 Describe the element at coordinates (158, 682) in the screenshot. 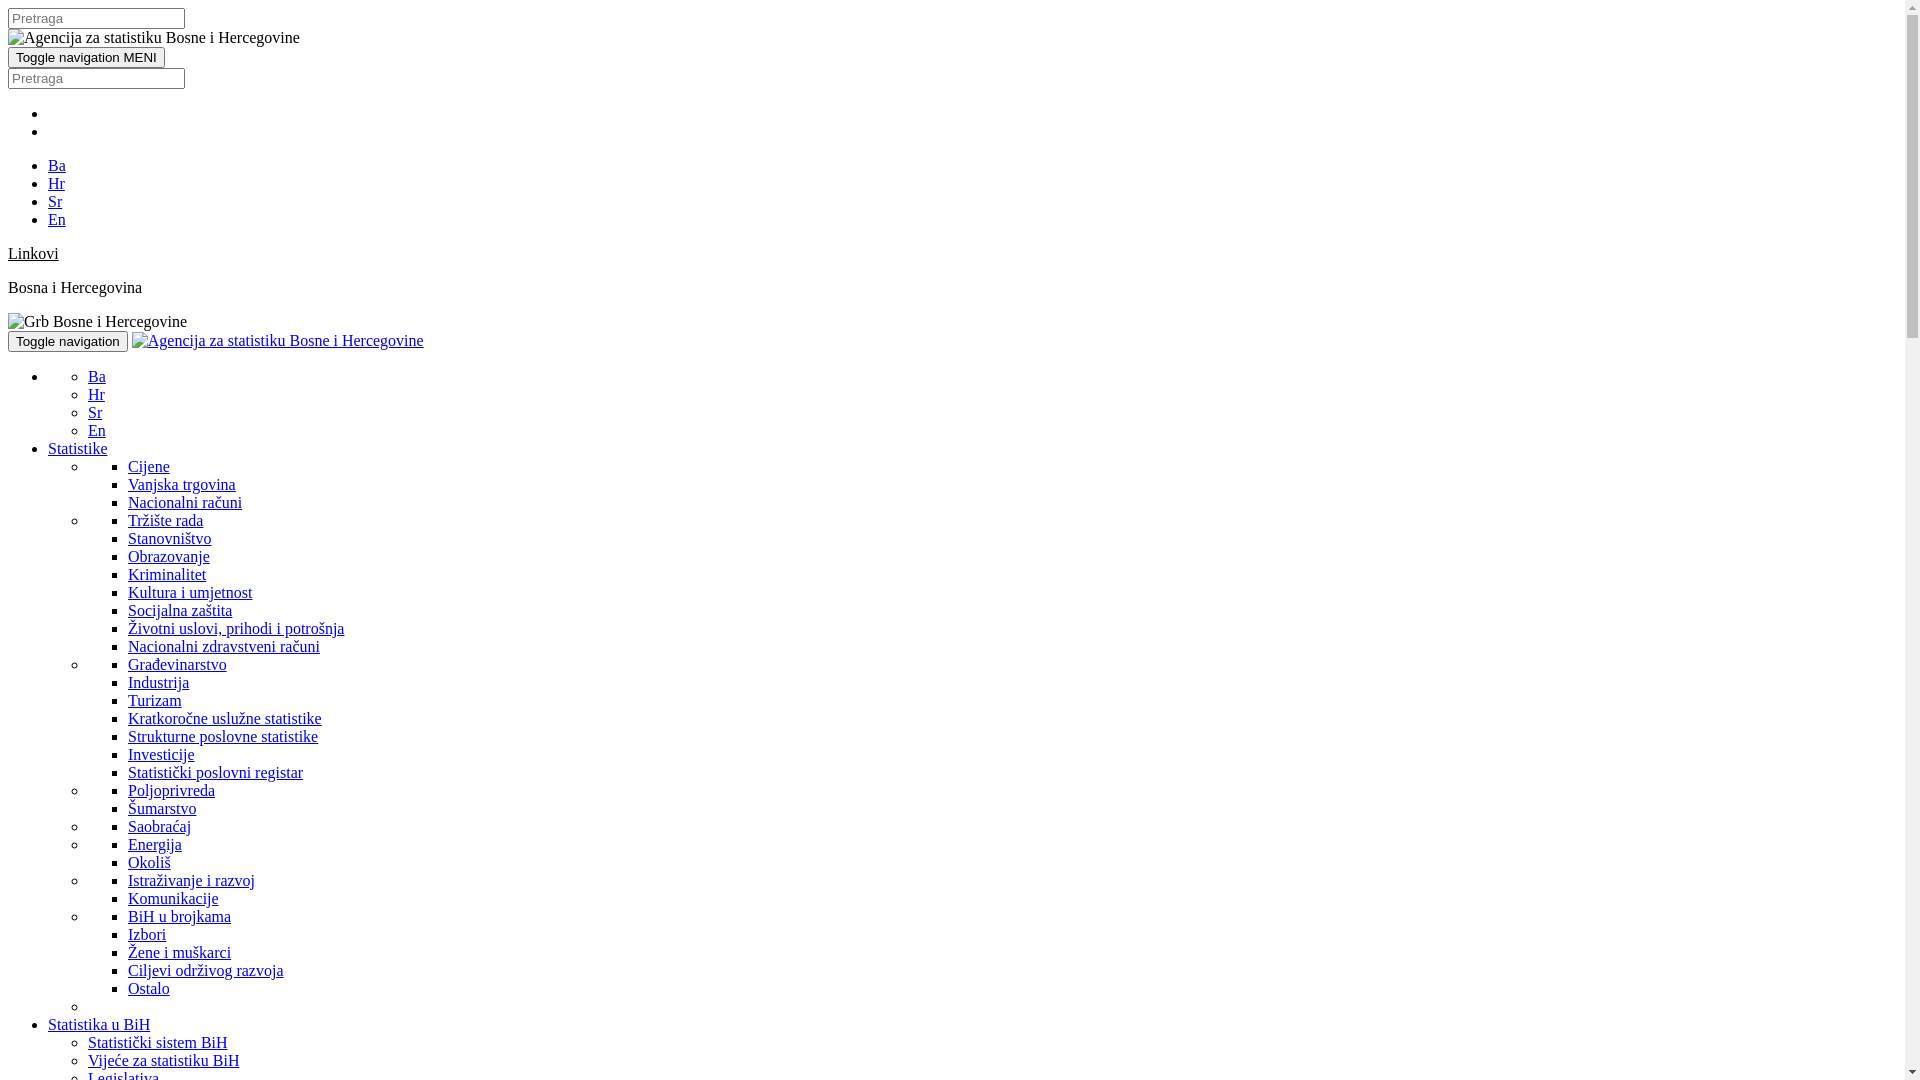

I see `Industrija` at that location.